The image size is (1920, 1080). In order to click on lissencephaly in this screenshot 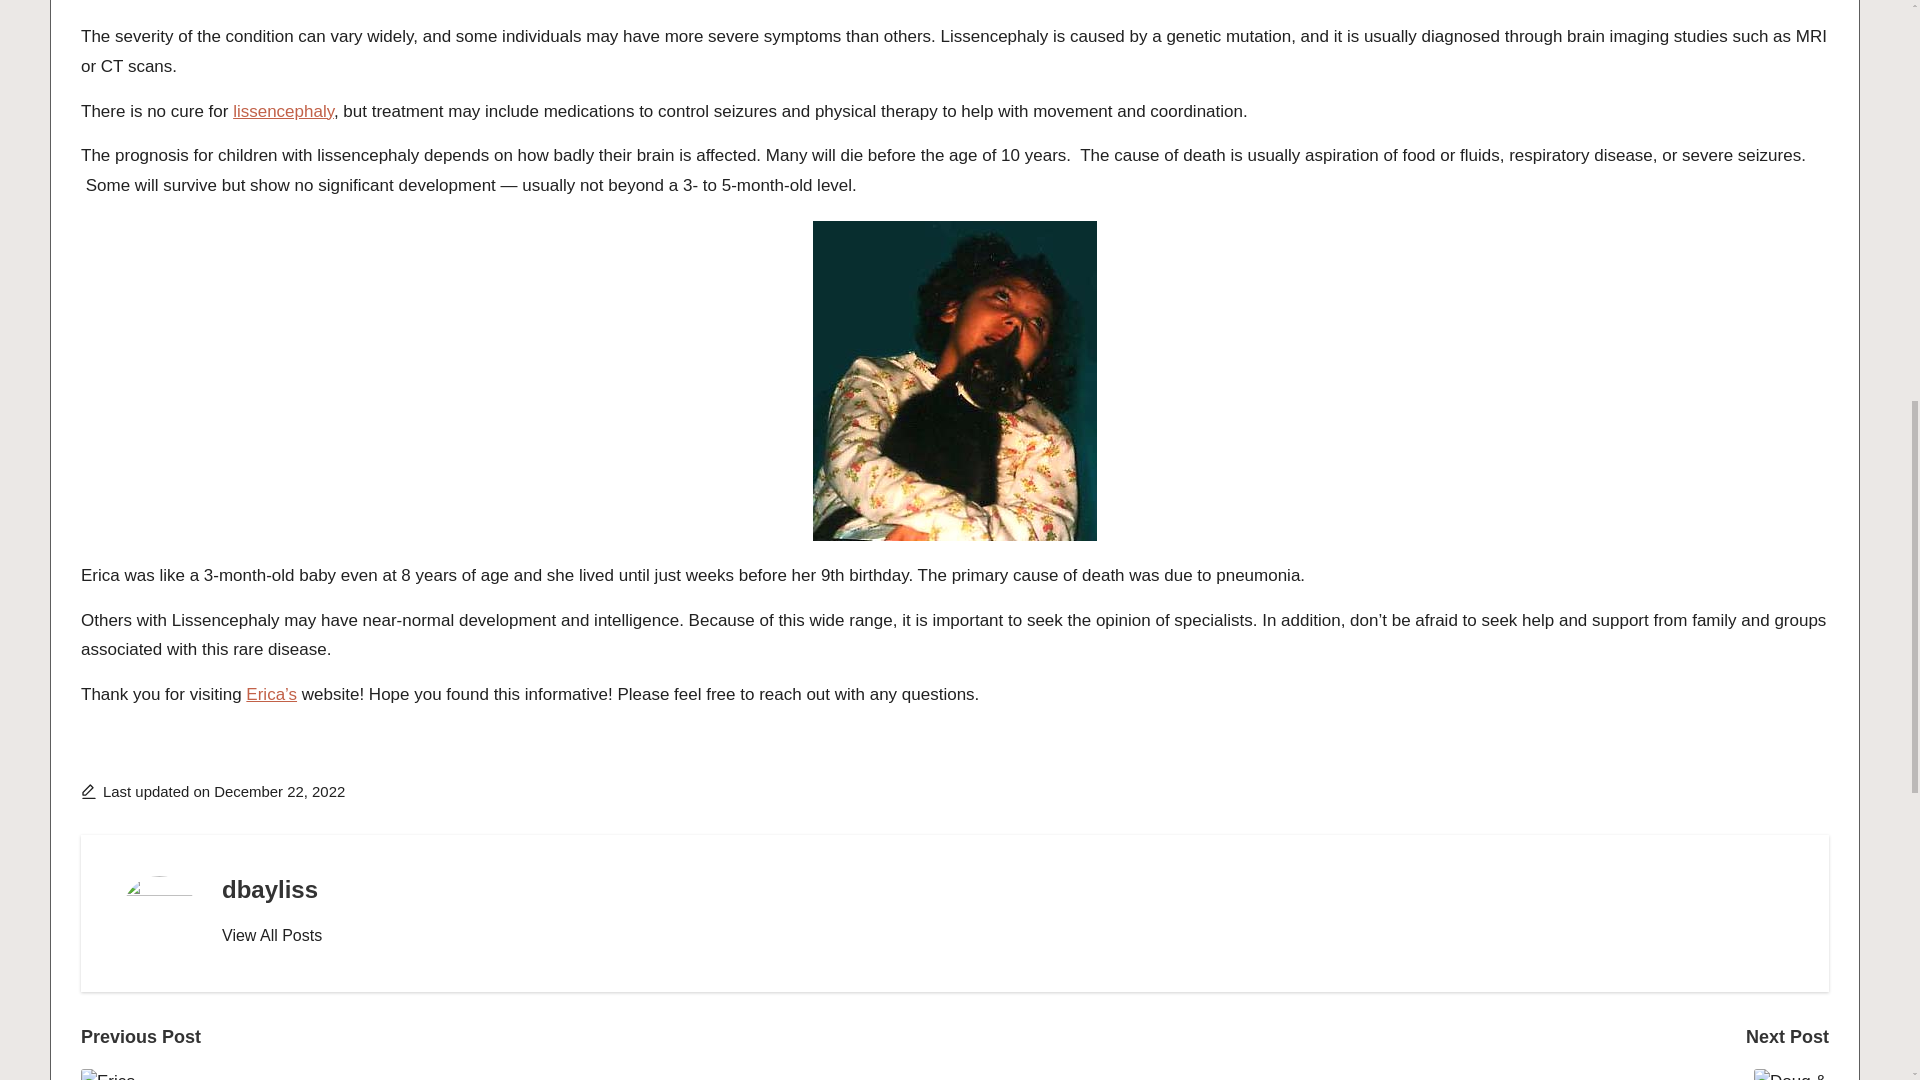, I will do `click(283, 110)`.